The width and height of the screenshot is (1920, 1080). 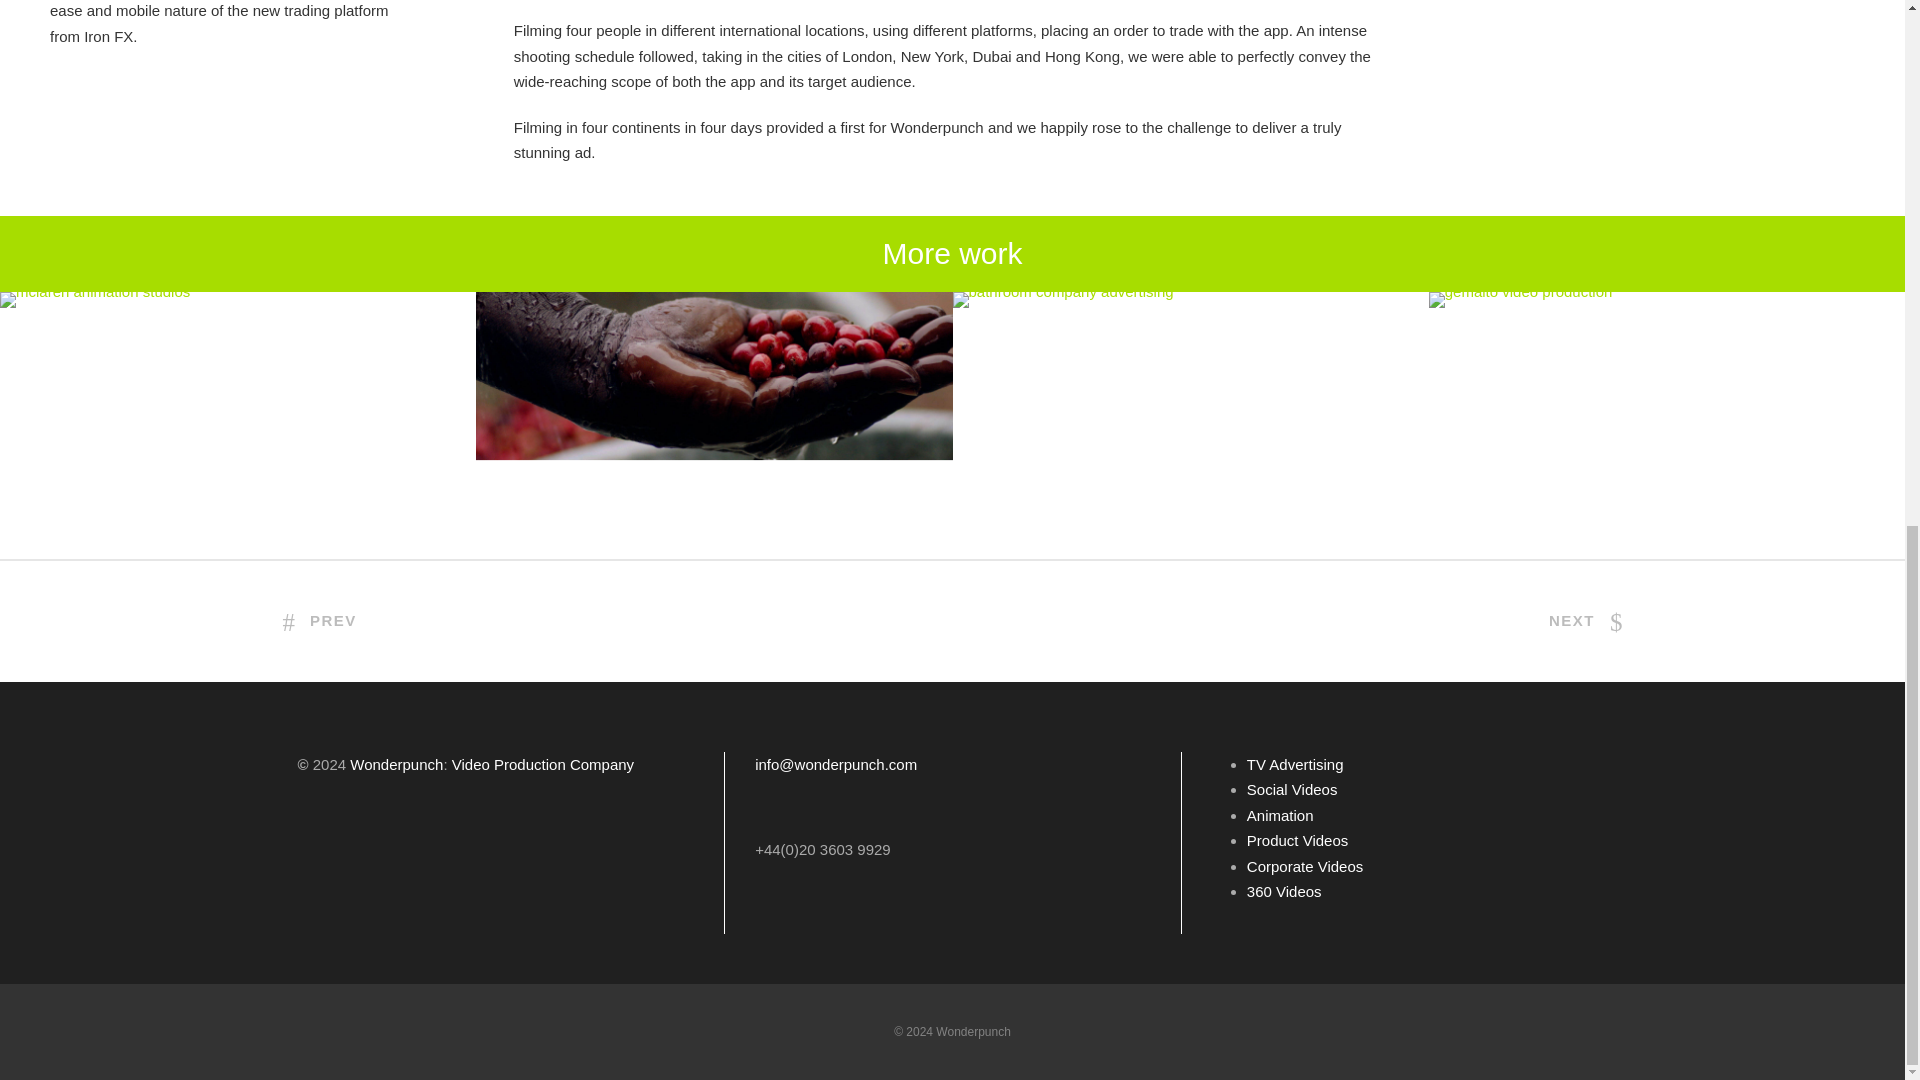 What do you see at coordinates (1586, 620) in the screenshot?
I see `NEXT` at bounding box center [1586, 620].